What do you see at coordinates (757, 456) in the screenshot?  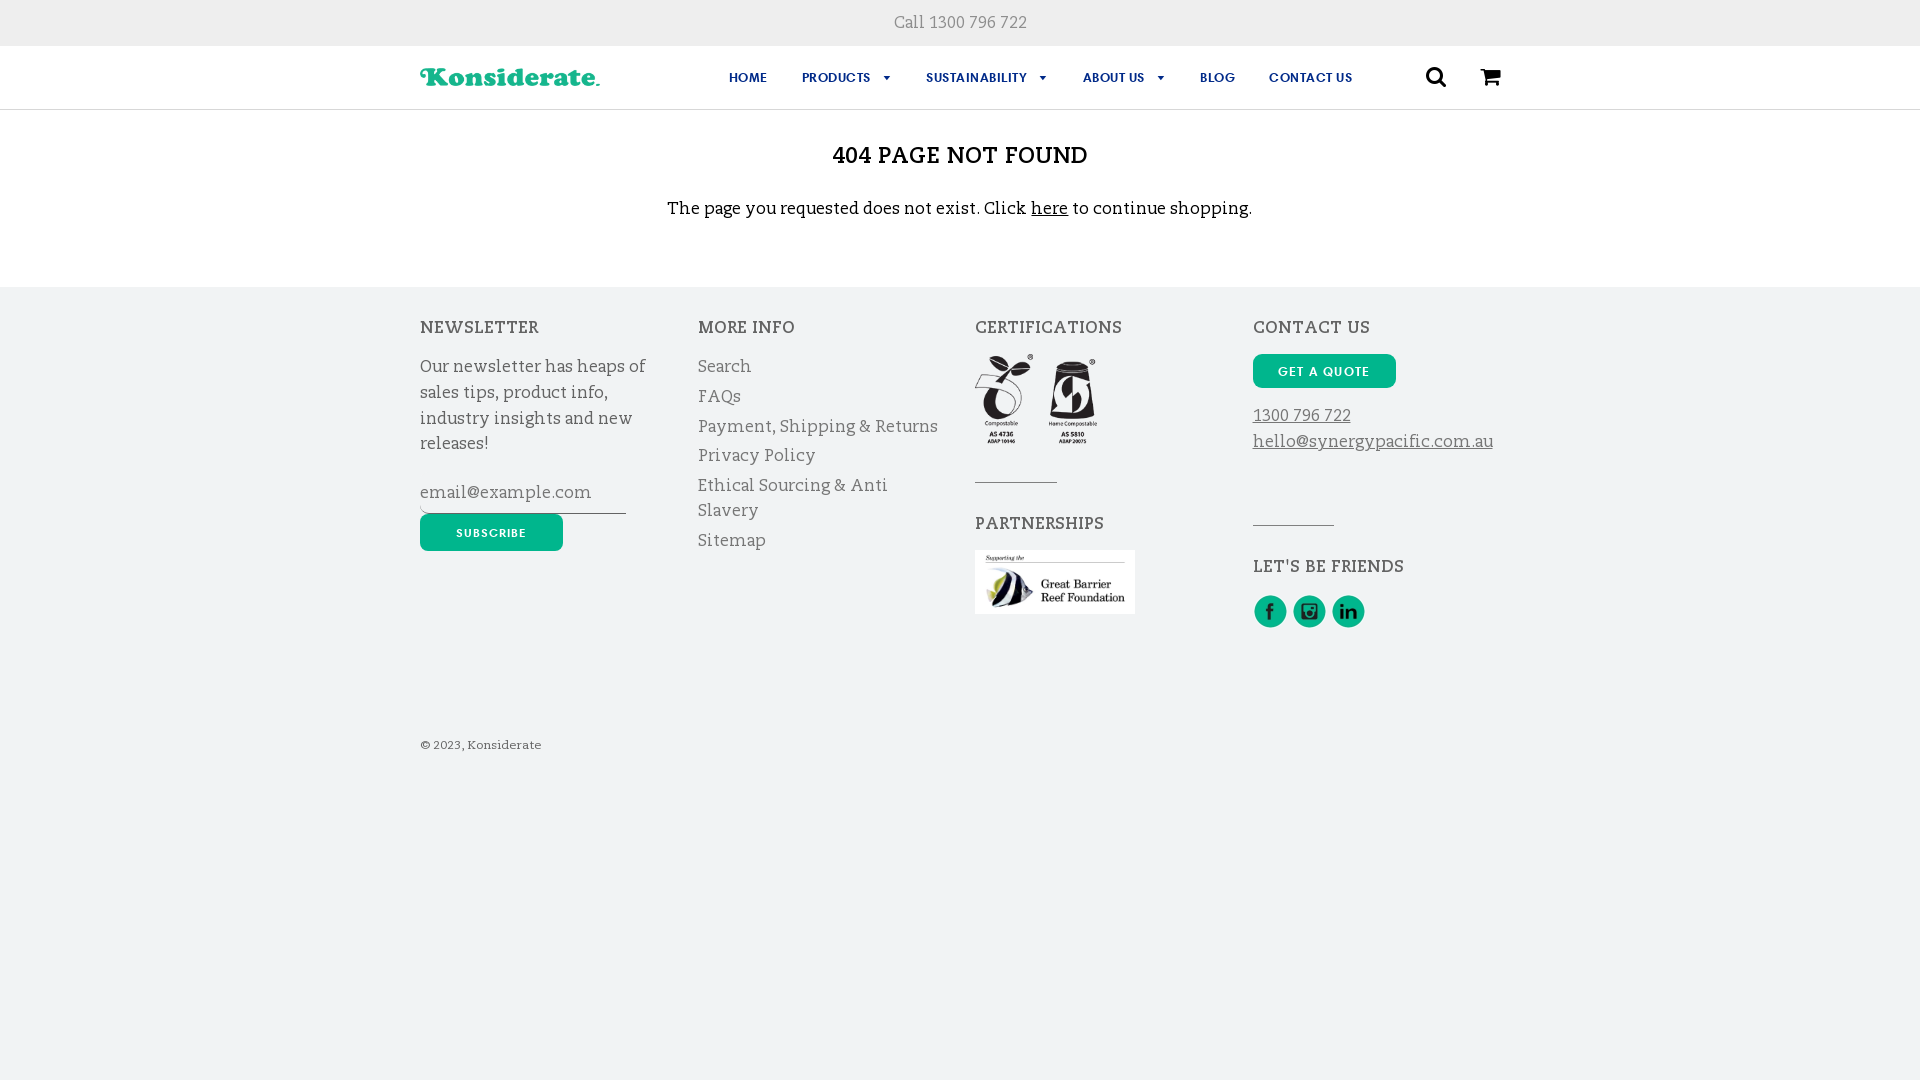 I see `Privacy Policy` at bounding box center [757, 456].